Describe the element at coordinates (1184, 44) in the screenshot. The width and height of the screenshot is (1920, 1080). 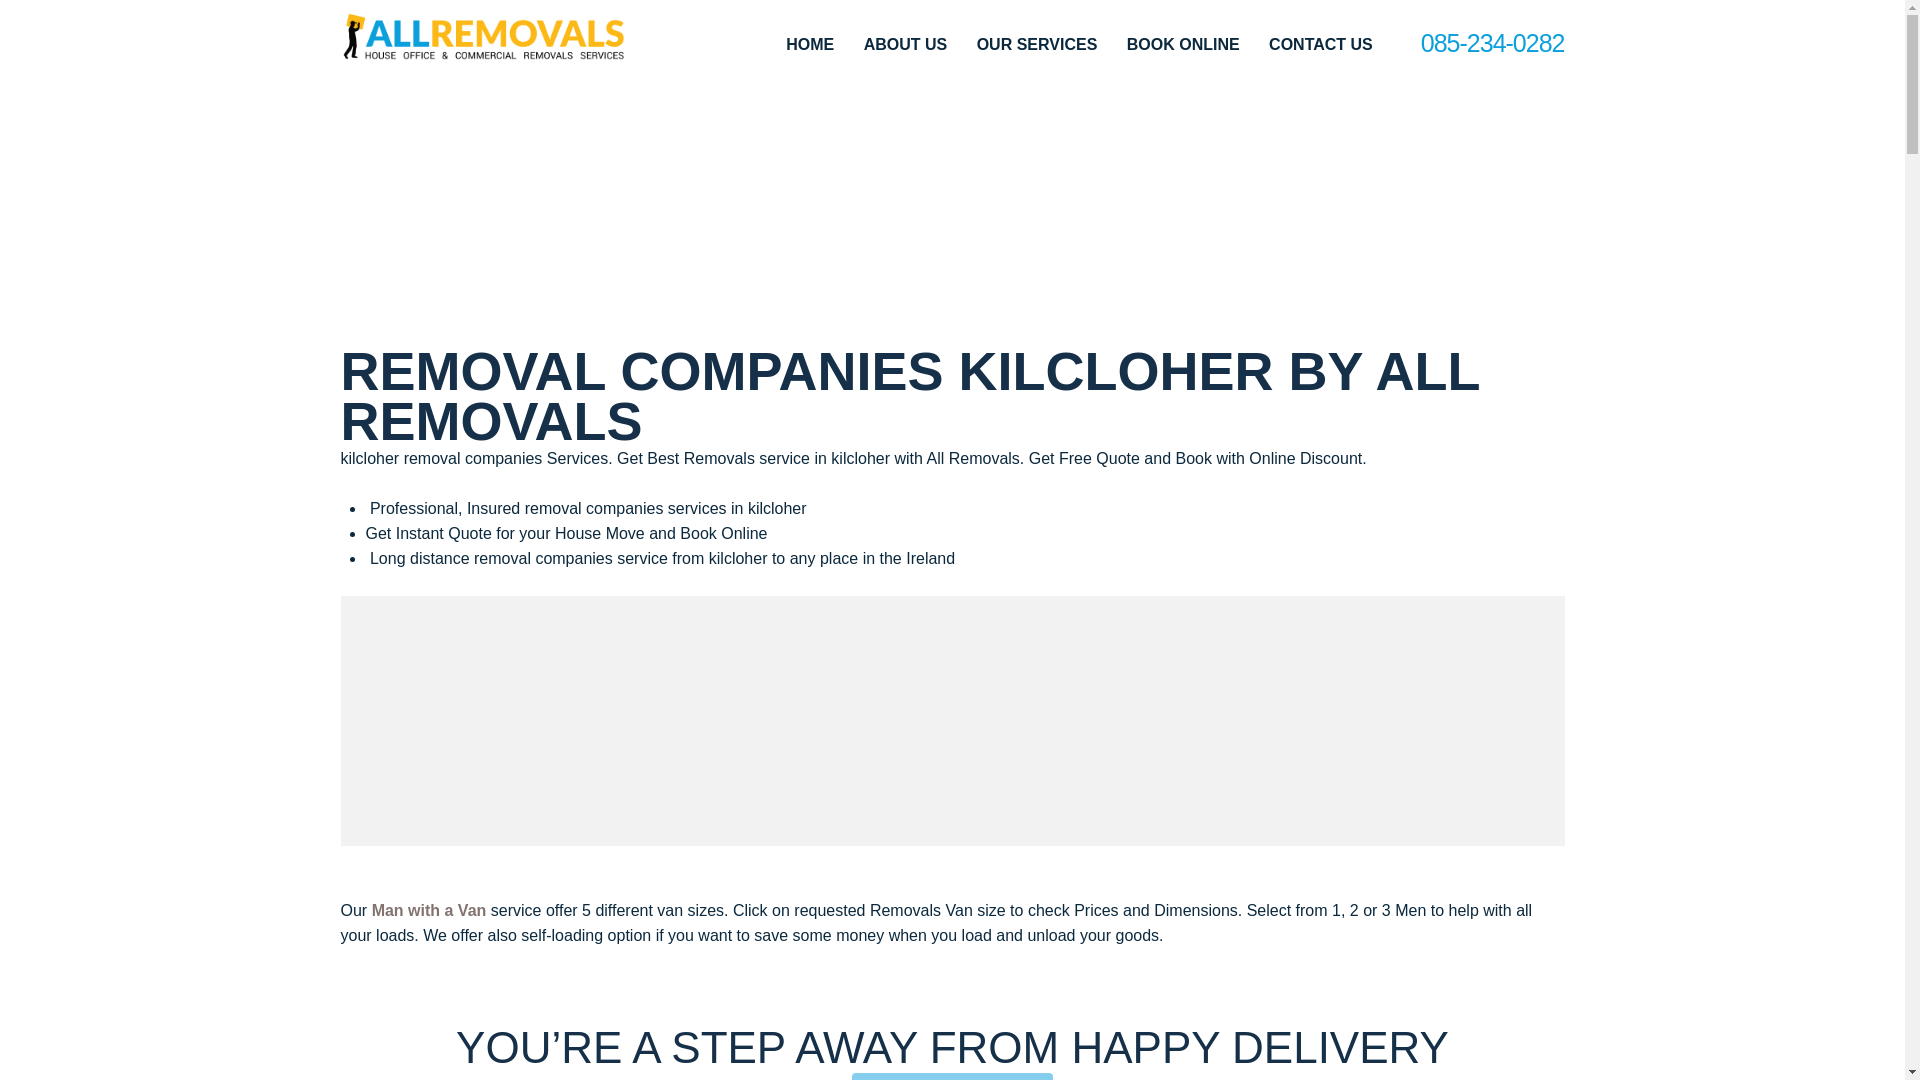
I see `BOOK ONLINE` at that location.